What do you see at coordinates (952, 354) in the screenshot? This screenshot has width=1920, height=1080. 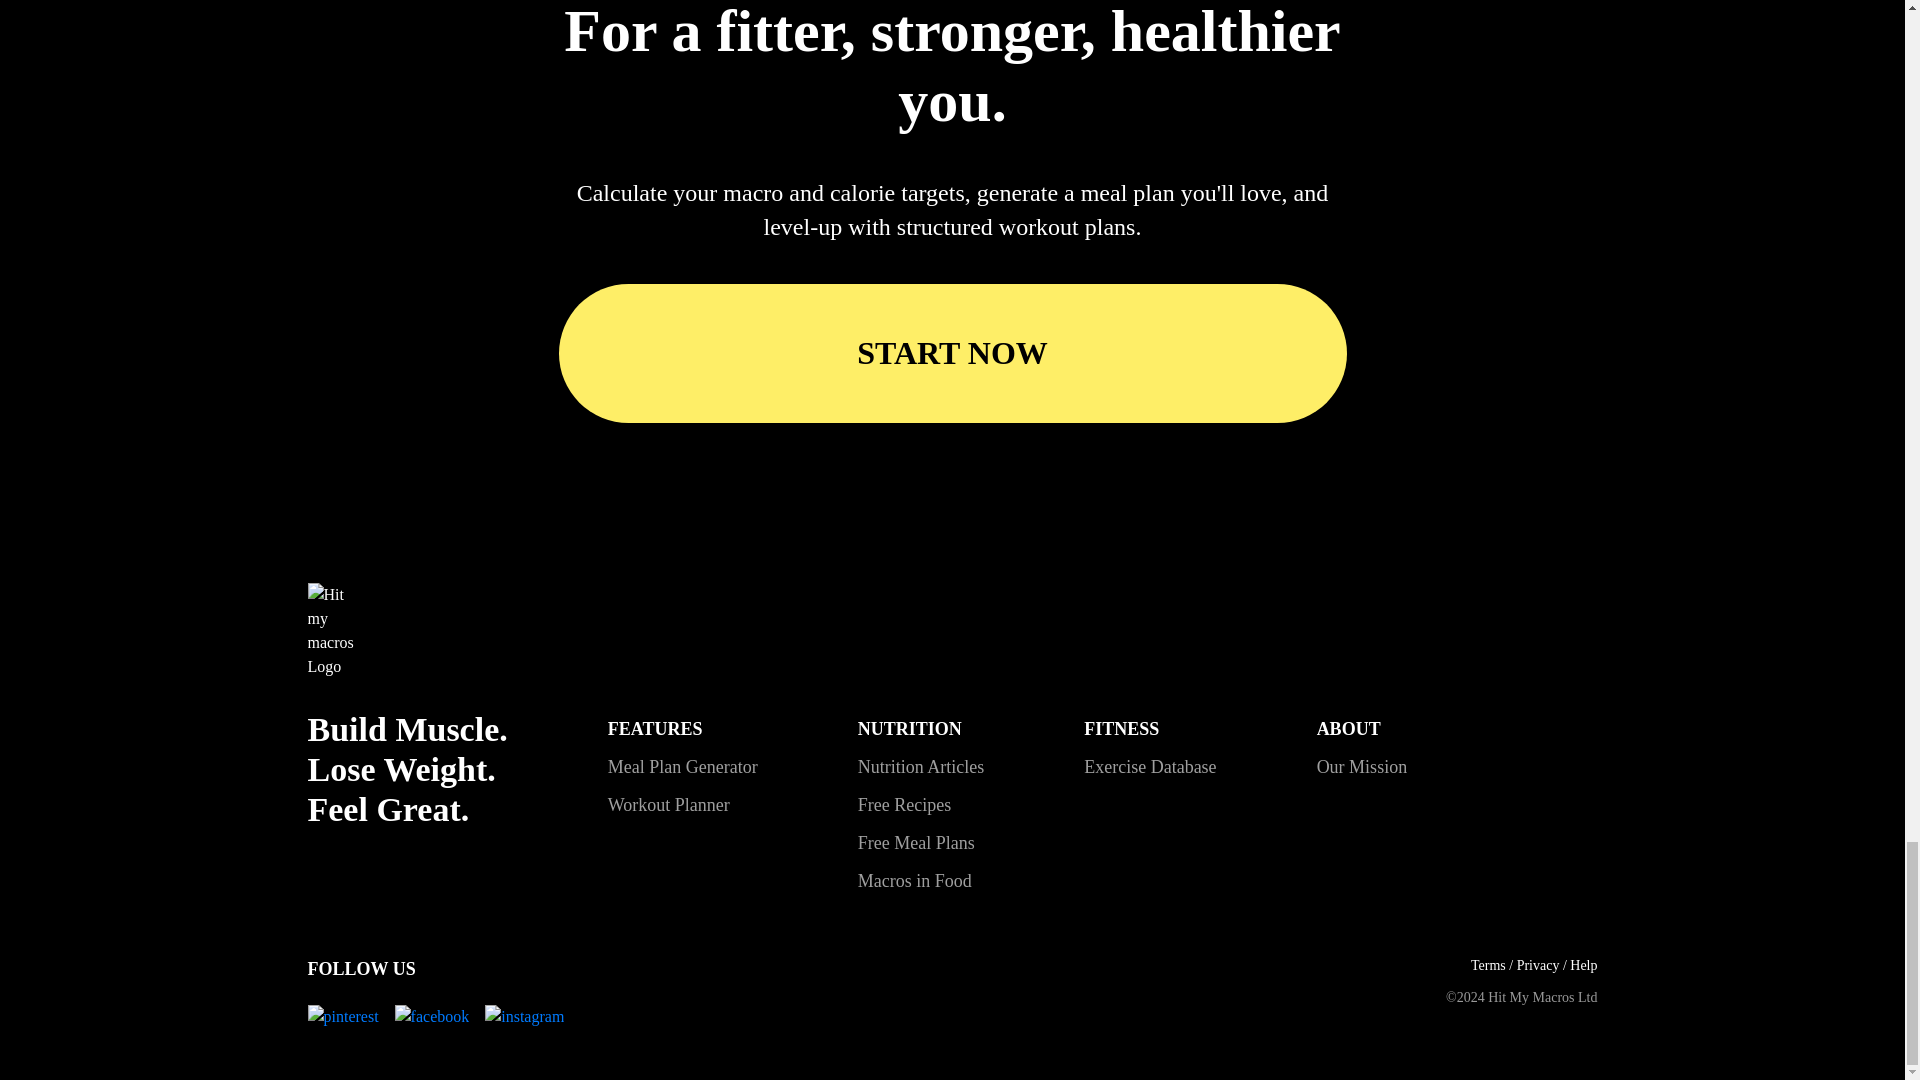 I see `START NOW` at bounding box center [952, 354].